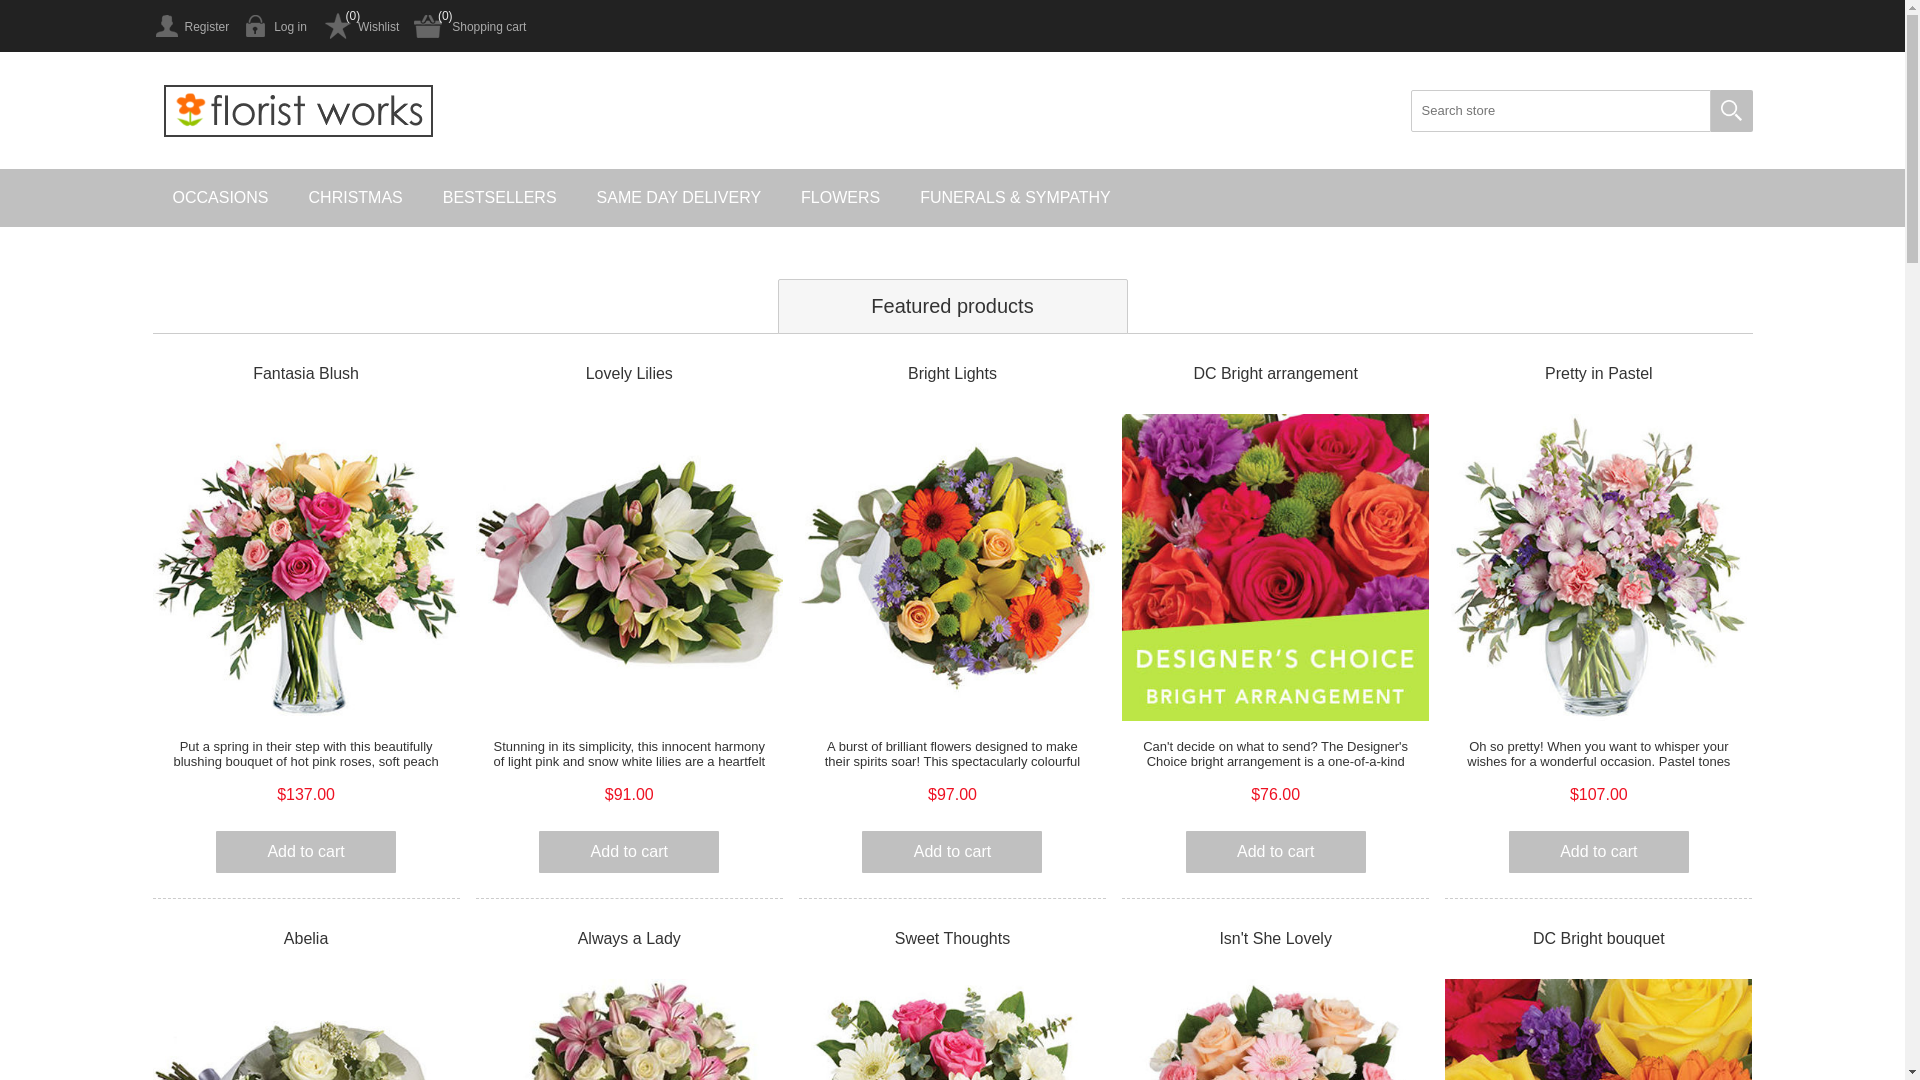 The width and height of the screenshot is (1920, 1080). What do you see at coordinates (306, 374) in the screenshot?
I see `Fantasia Blush` at bounding box center [306, 374].